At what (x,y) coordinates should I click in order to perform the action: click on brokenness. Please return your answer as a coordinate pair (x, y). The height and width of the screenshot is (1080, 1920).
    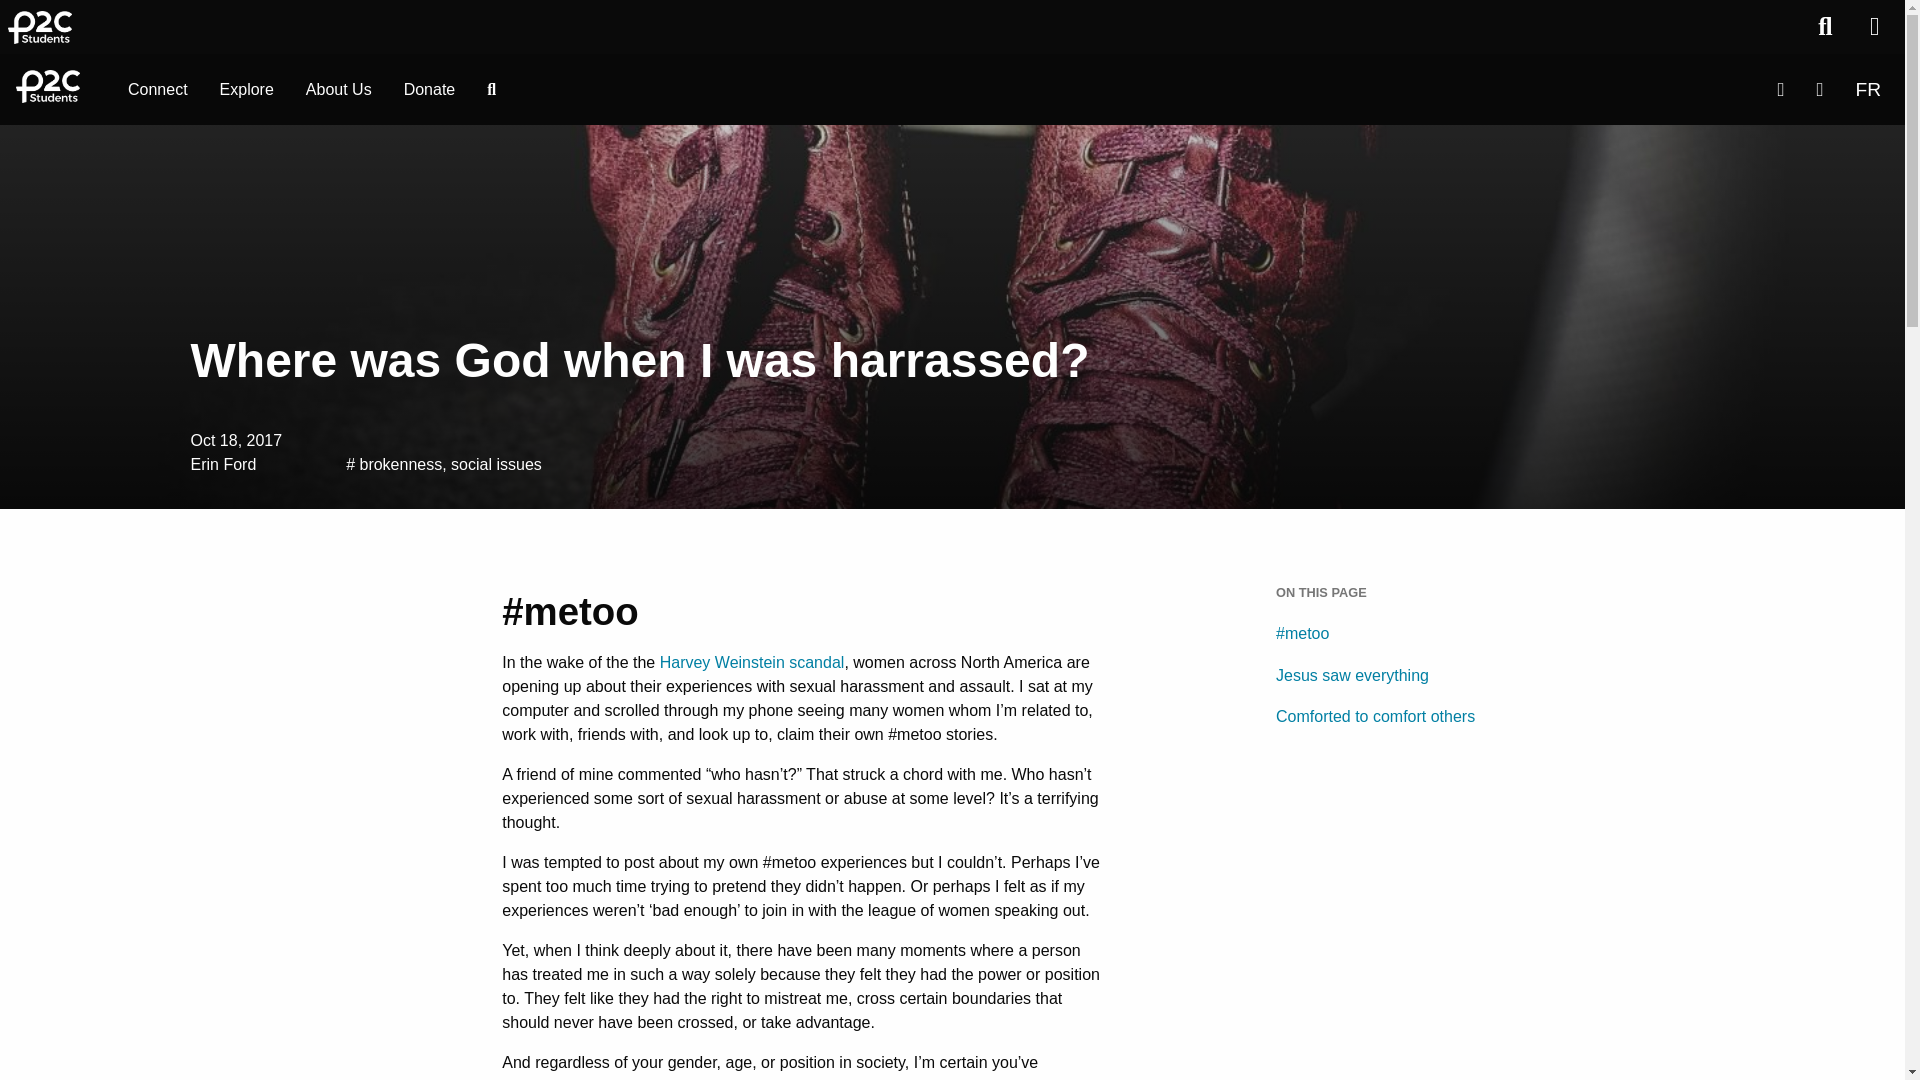
    Looking at the image, I should click on (400, 464).